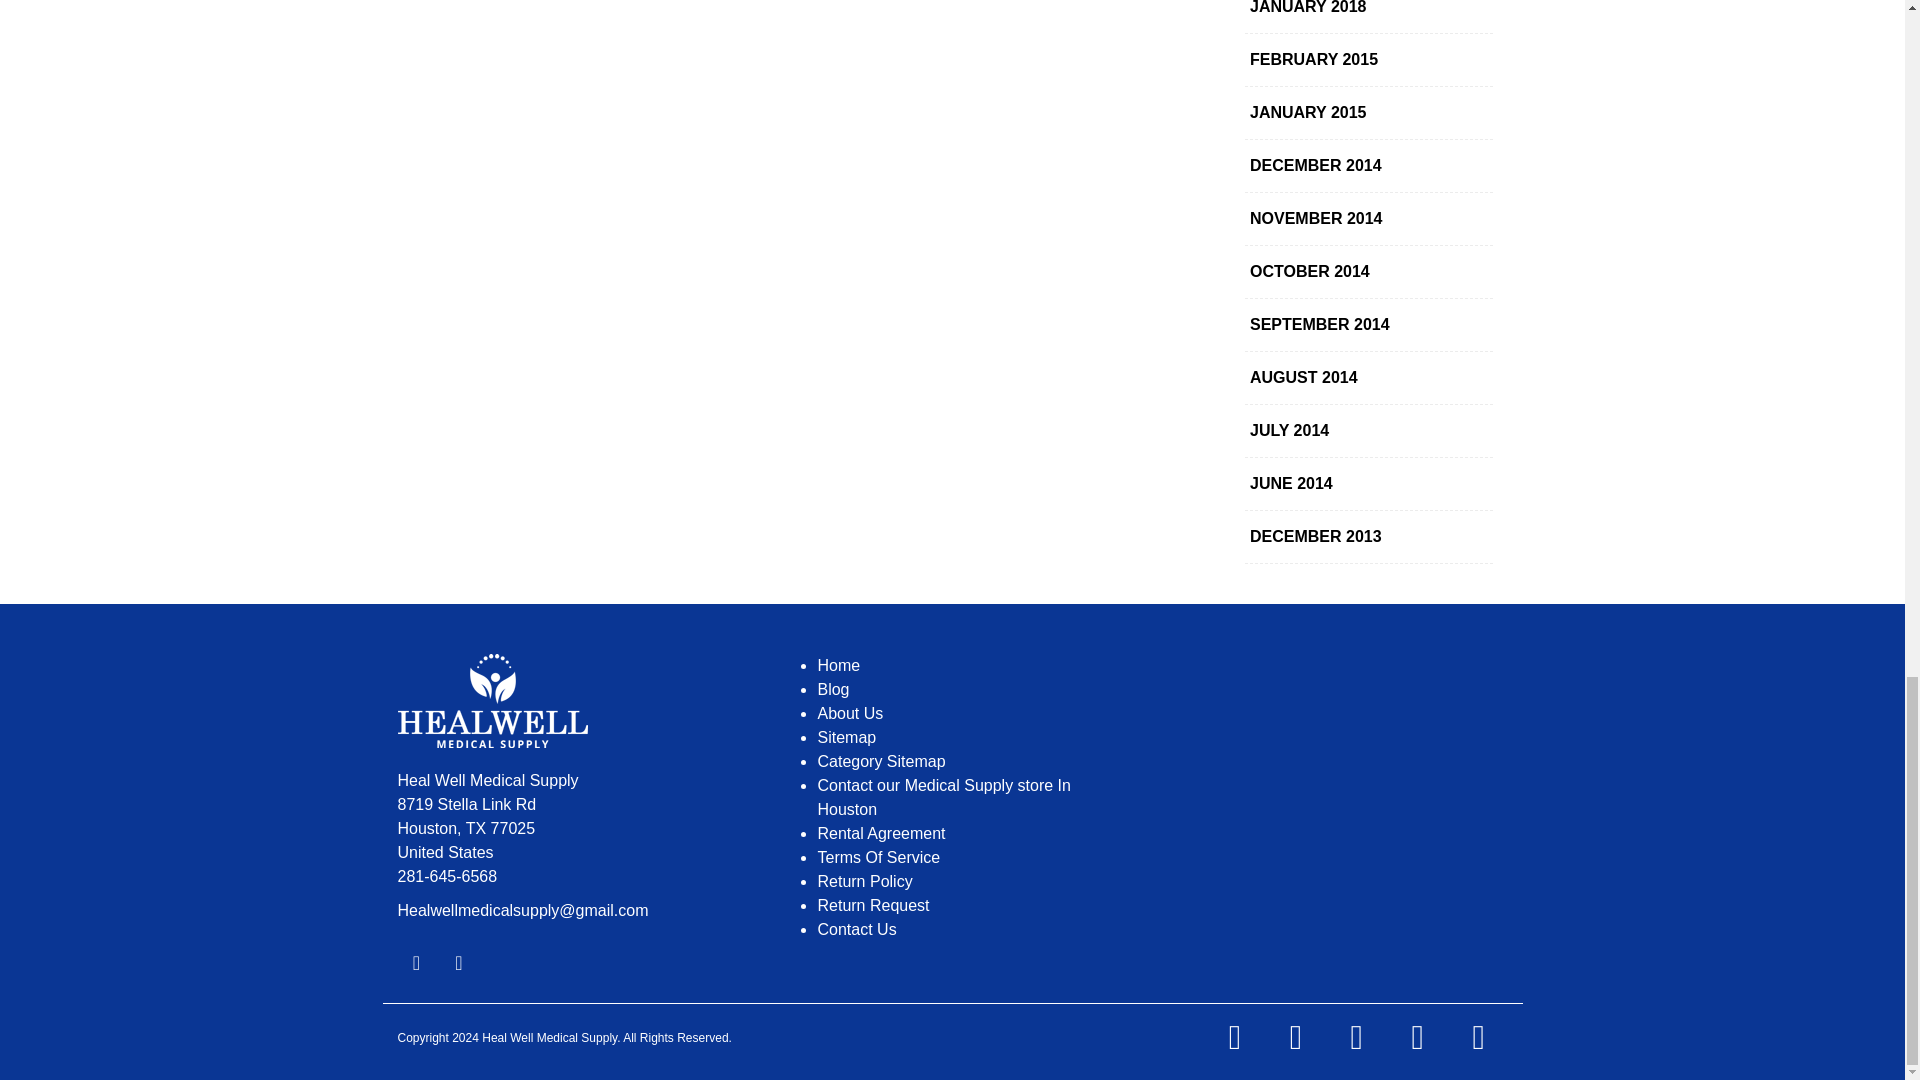  I want to click on Follow Us on Instagram, so click(458, 963).